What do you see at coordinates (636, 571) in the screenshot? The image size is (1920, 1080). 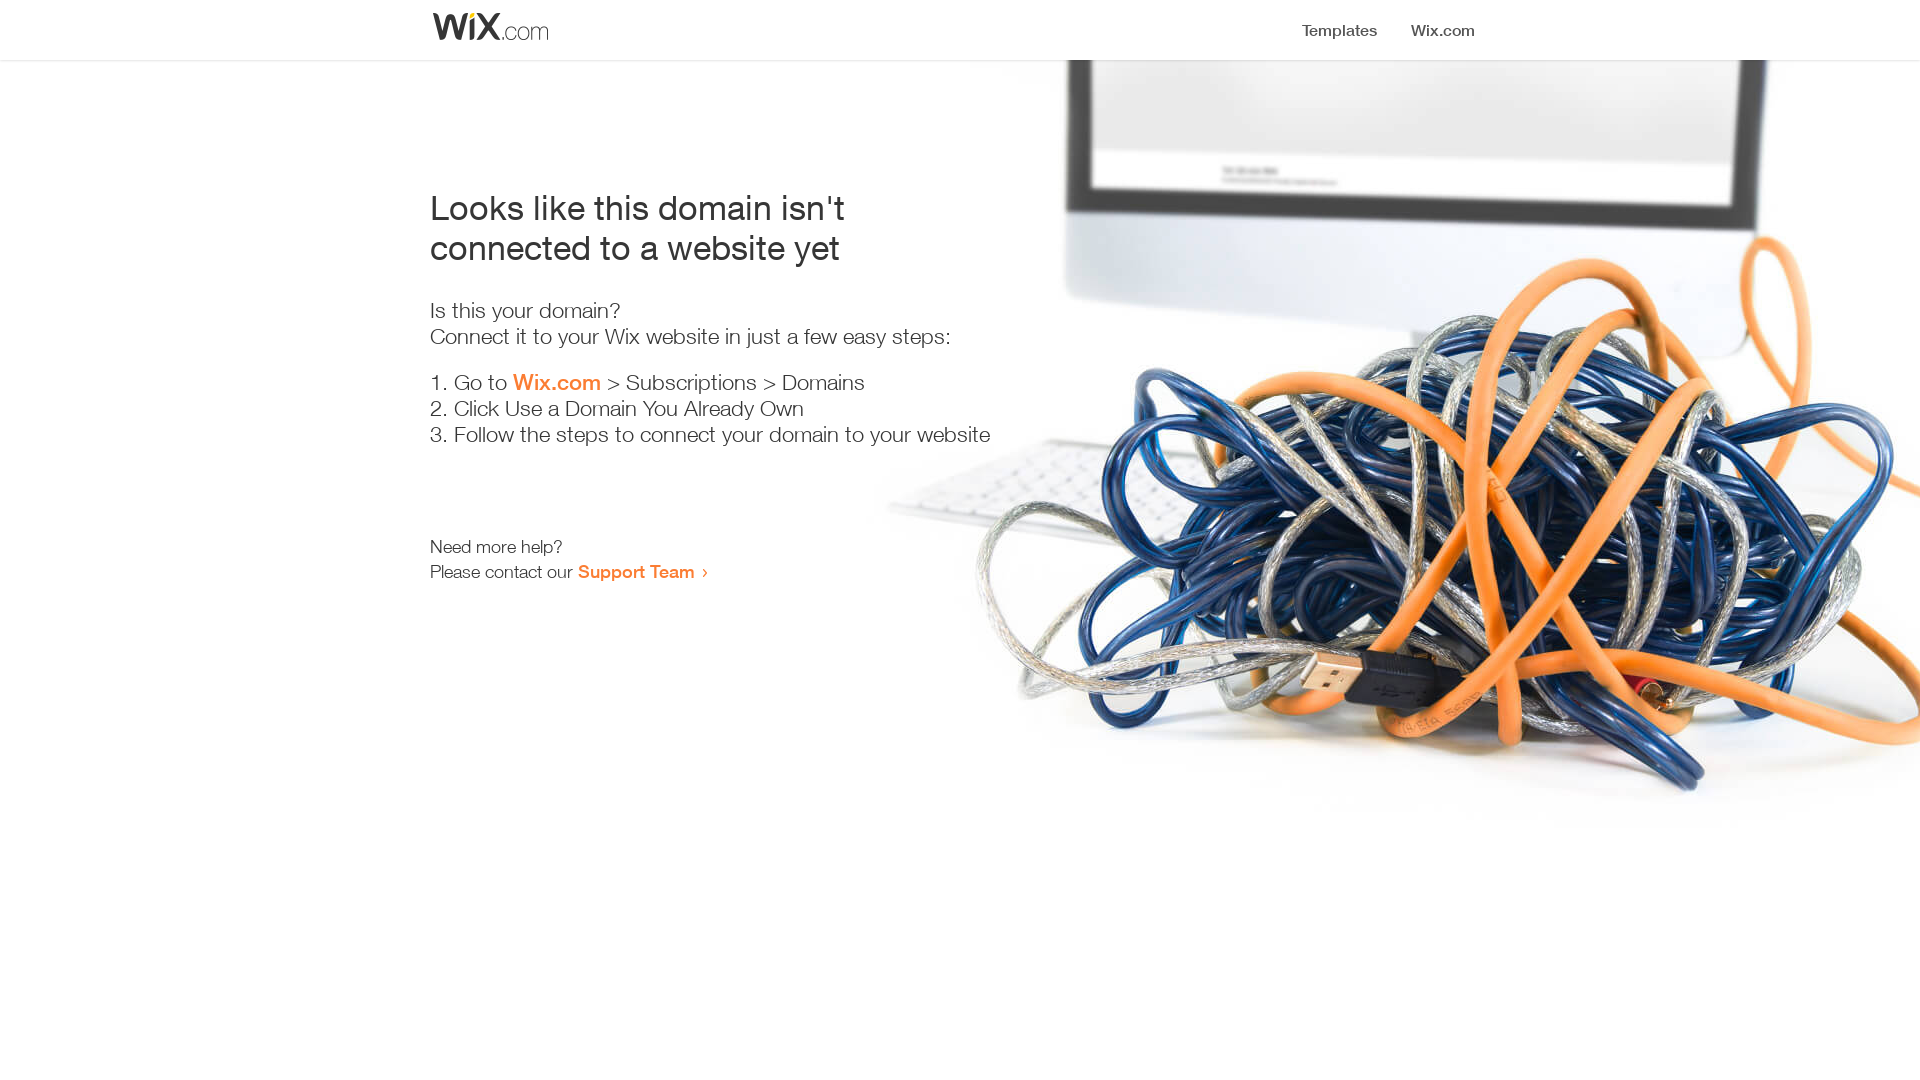 I see `Support Team` at bounding box center [636, 571].